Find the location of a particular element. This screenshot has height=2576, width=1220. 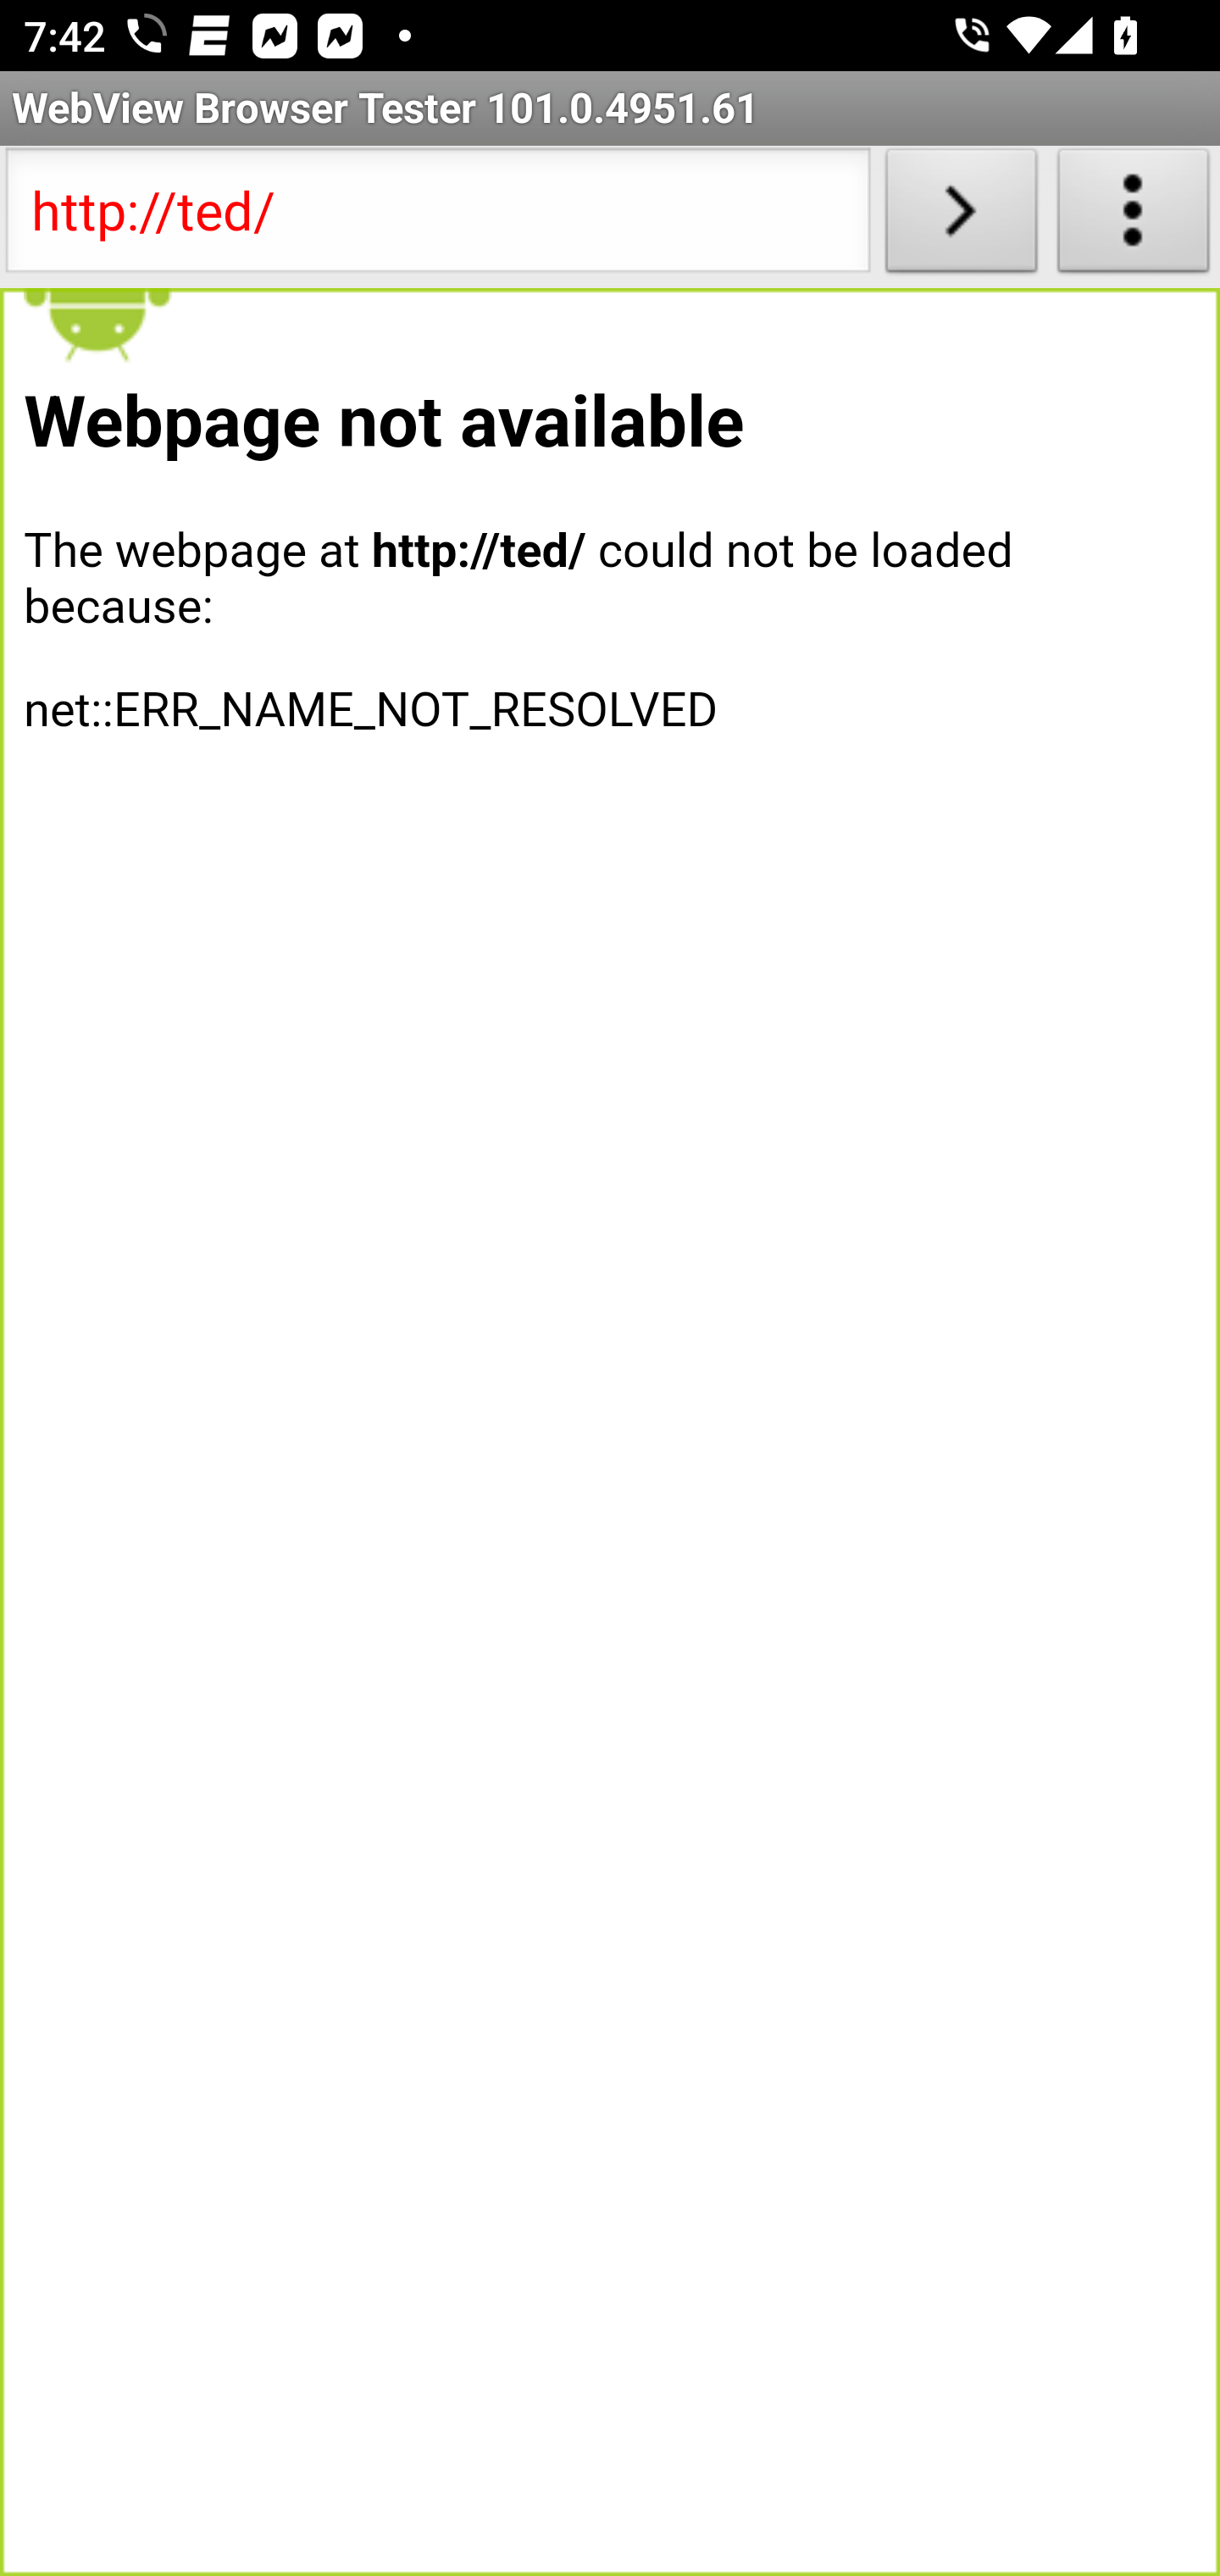

Load URL is located at coordinates (961, 217).